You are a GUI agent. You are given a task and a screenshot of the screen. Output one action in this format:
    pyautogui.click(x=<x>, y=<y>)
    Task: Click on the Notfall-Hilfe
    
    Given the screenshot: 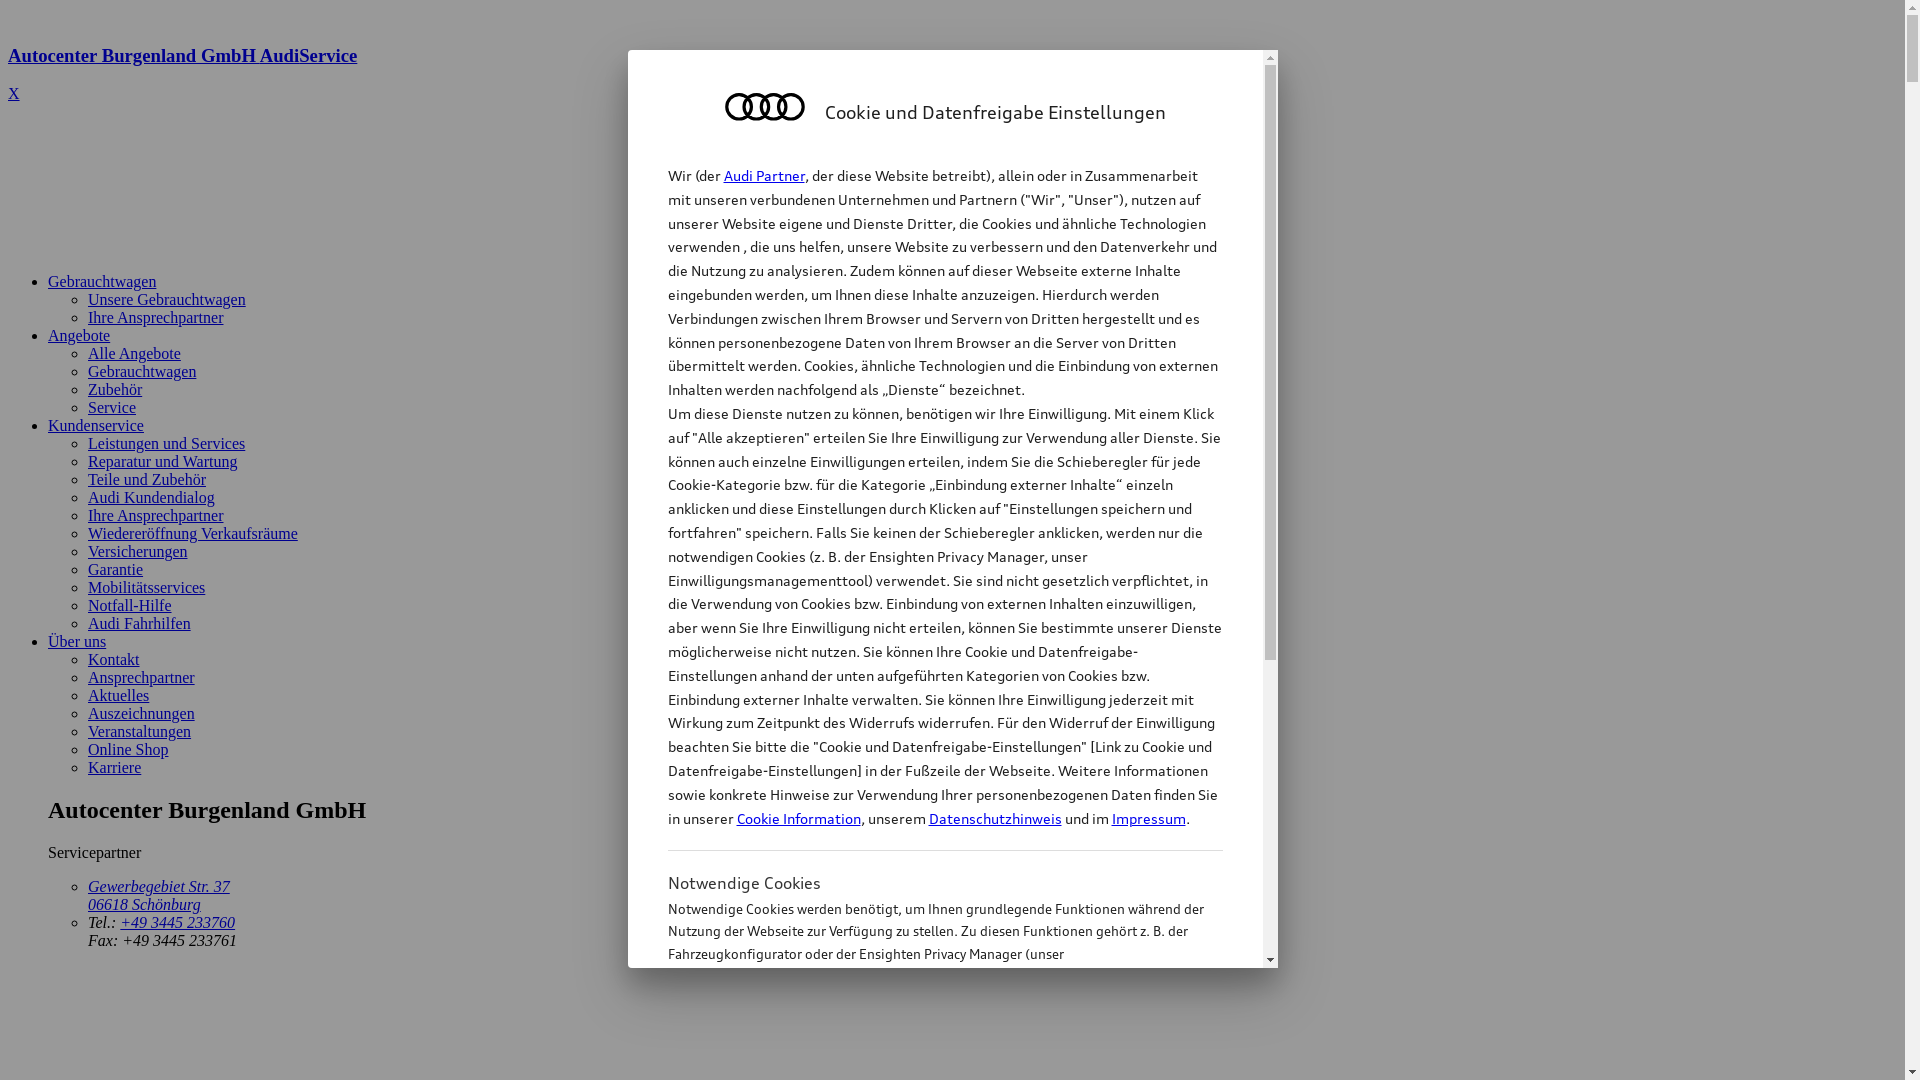 What is the action you would take?
    pyautogui.click(x=130, y=606)
    